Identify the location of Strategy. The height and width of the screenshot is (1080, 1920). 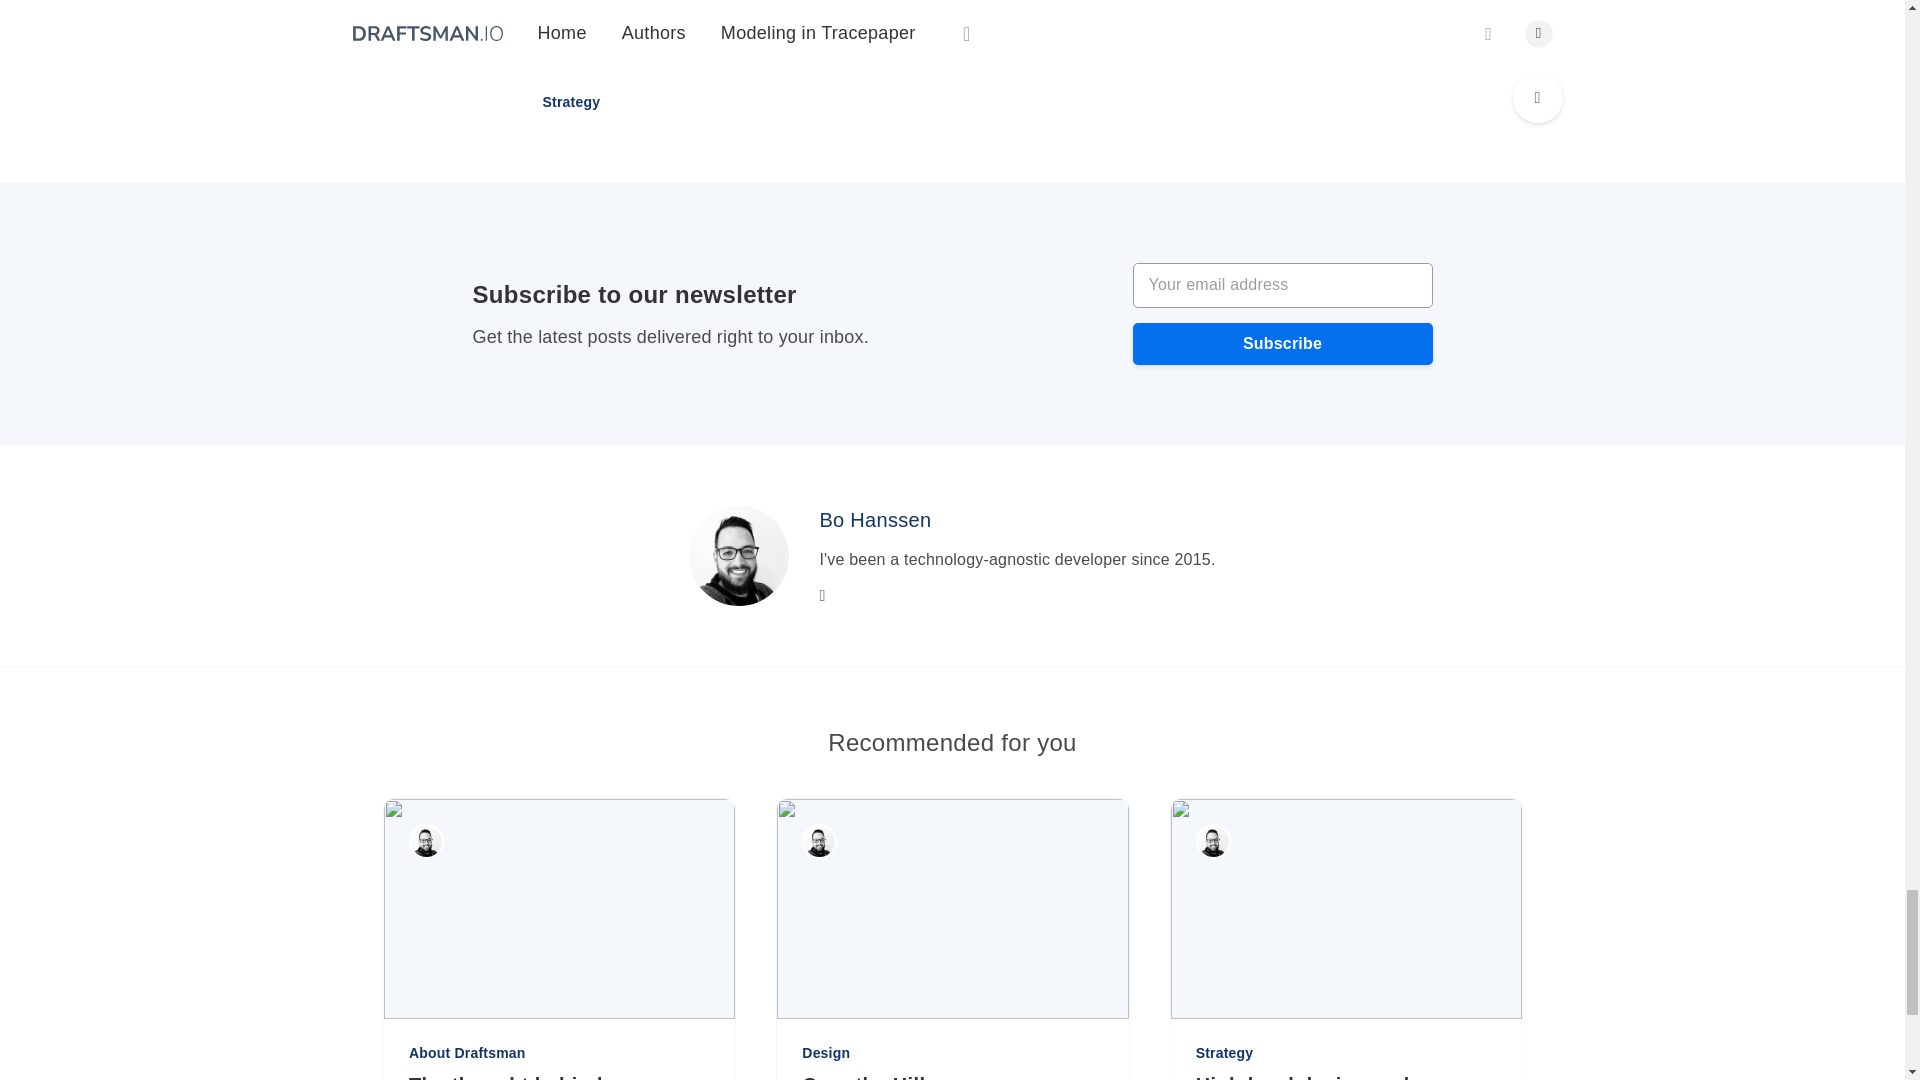
(570, 102).